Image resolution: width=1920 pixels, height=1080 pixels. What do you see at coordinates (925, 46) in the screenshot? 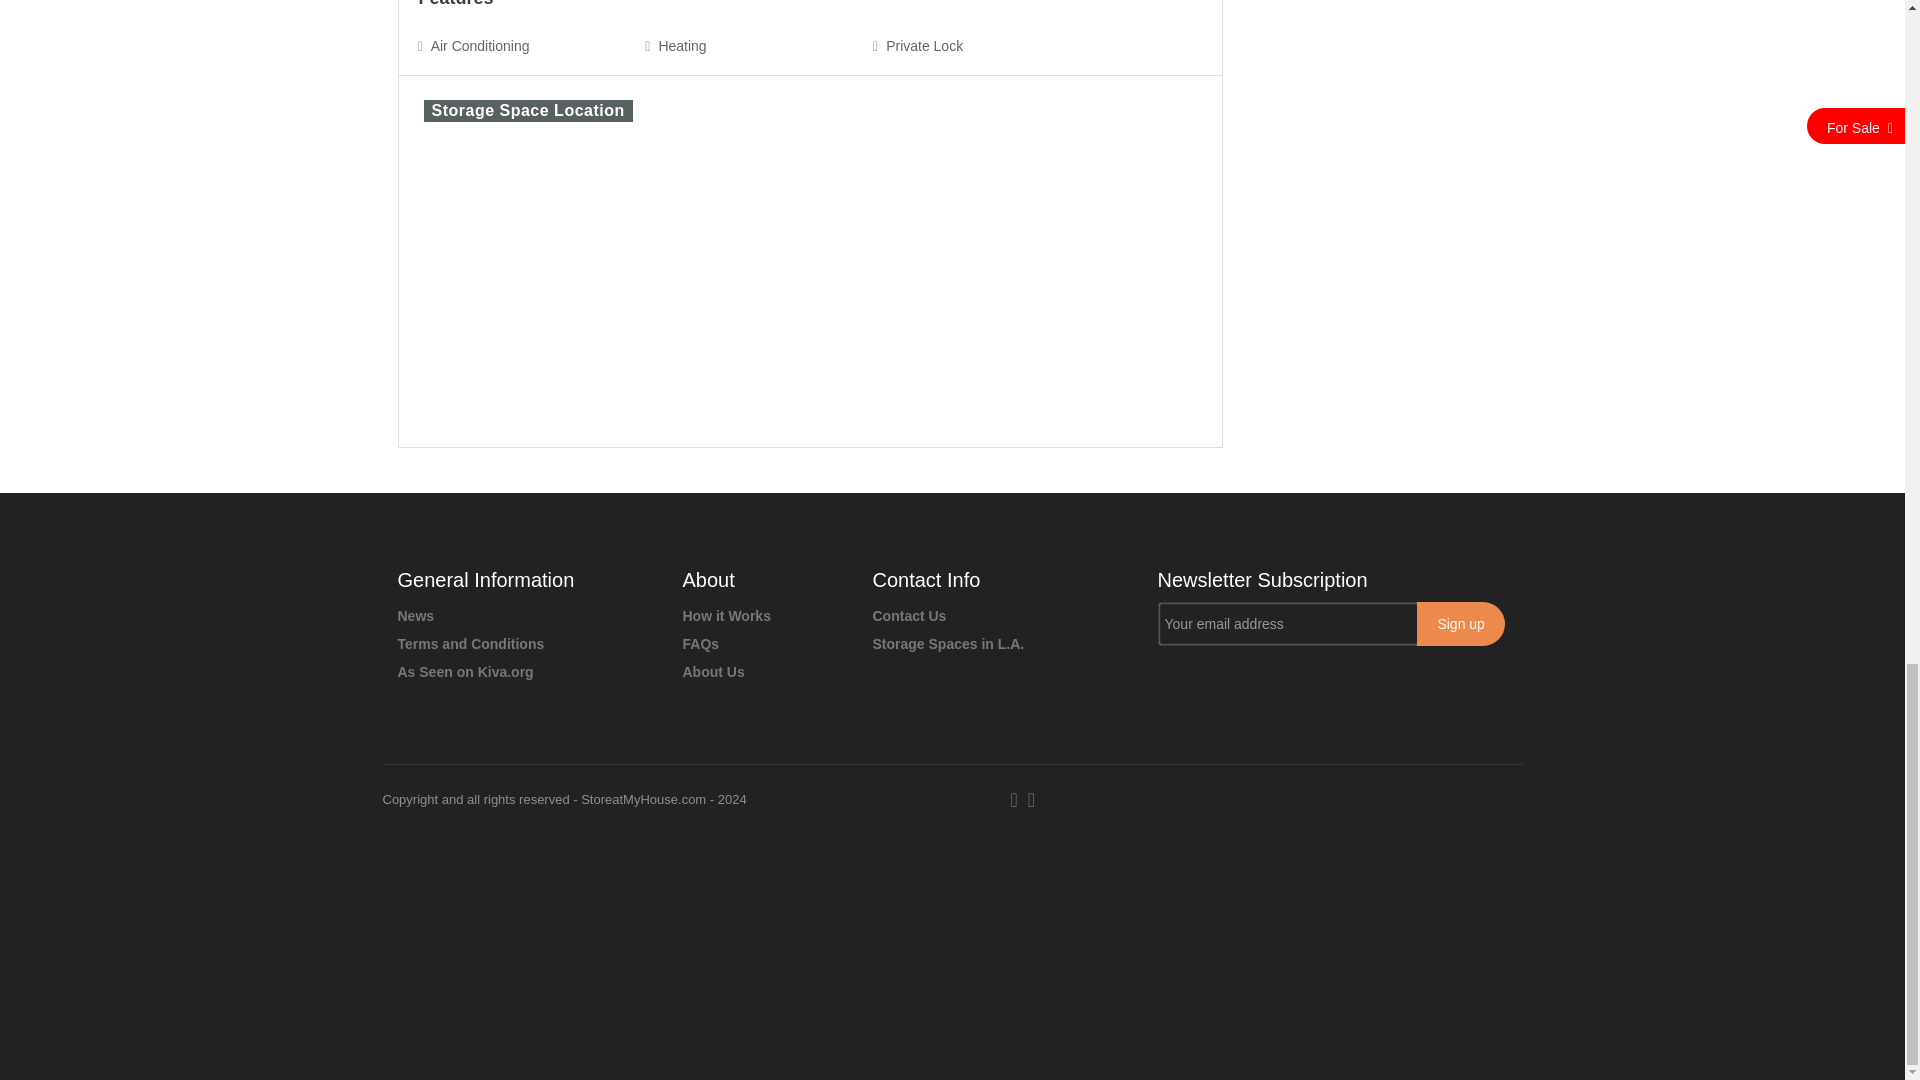
I see `Private Lock` at bounding box center [925, 46].